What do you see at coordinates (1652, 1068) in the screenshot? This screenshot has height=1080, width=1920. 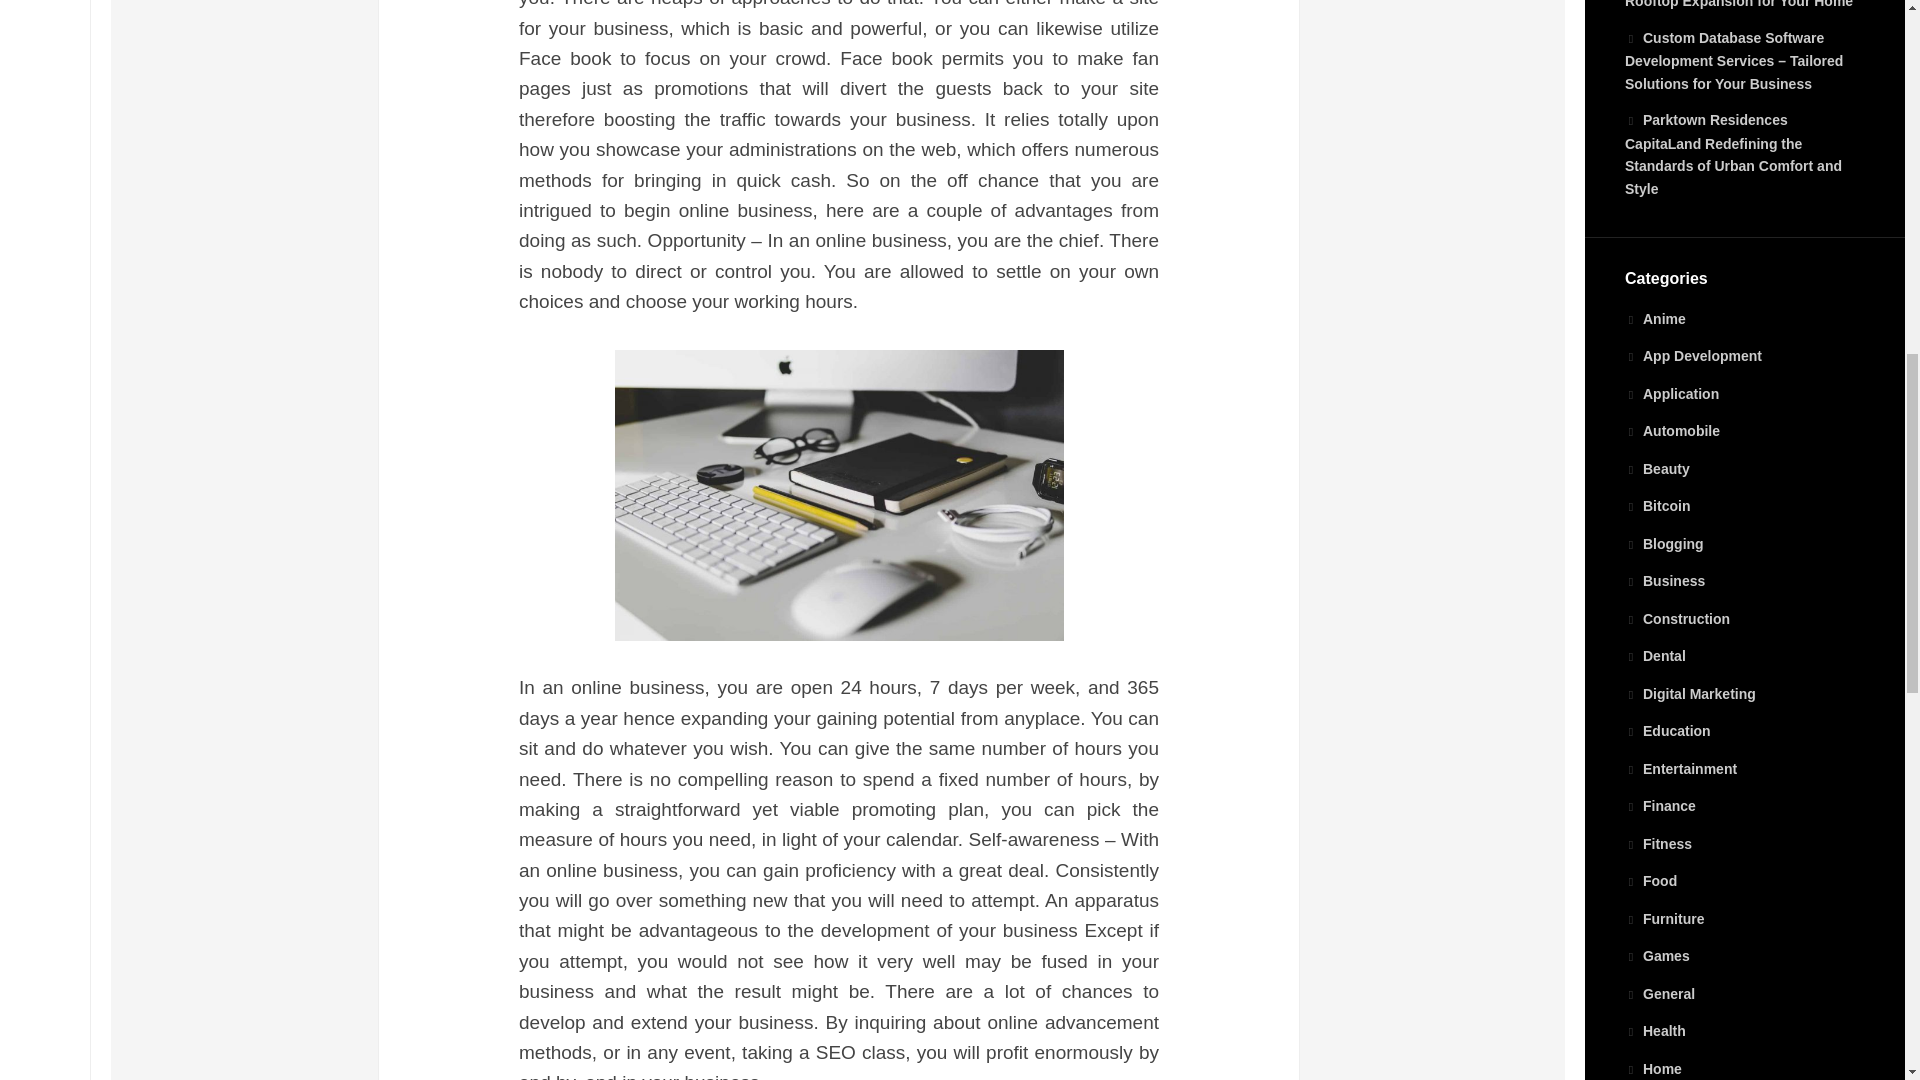 I see `Home` at bounding box center [1652, 1068].